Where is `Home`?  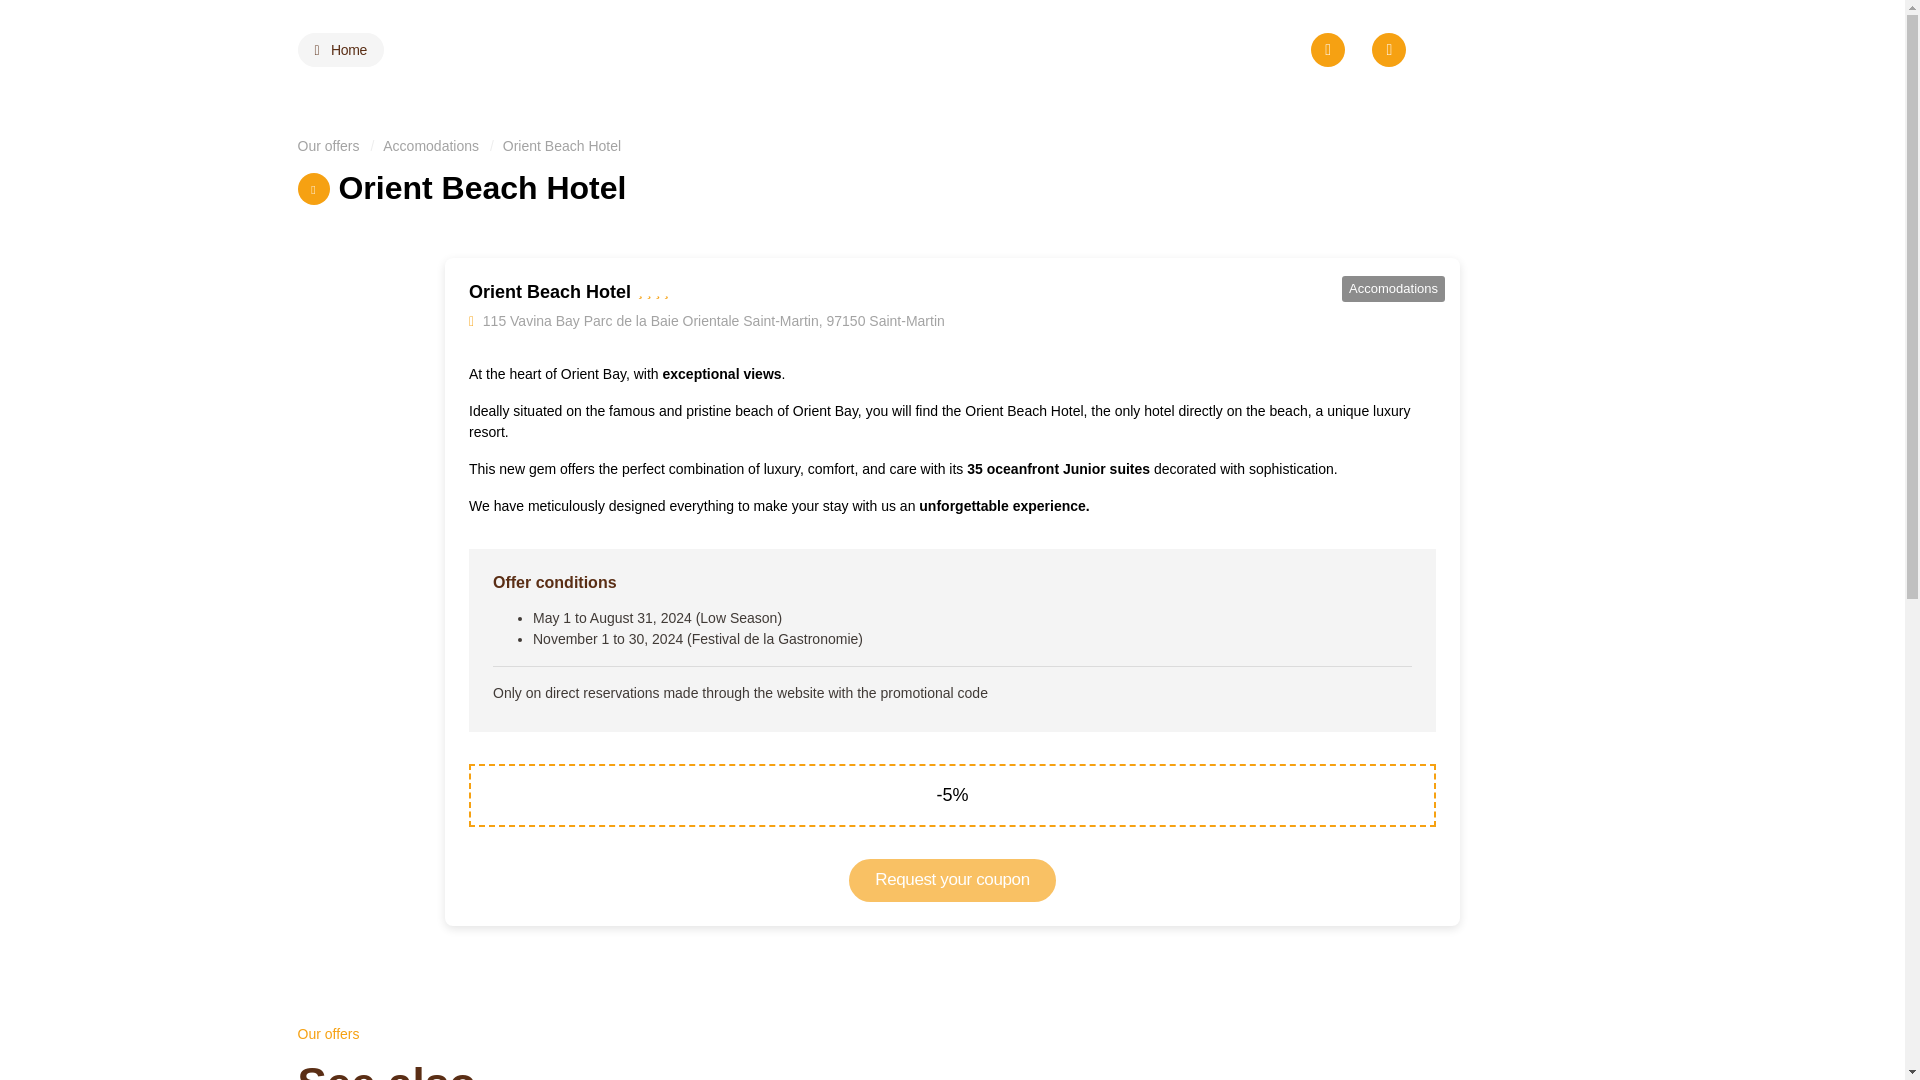
Home is located at coordinates (341, 50).